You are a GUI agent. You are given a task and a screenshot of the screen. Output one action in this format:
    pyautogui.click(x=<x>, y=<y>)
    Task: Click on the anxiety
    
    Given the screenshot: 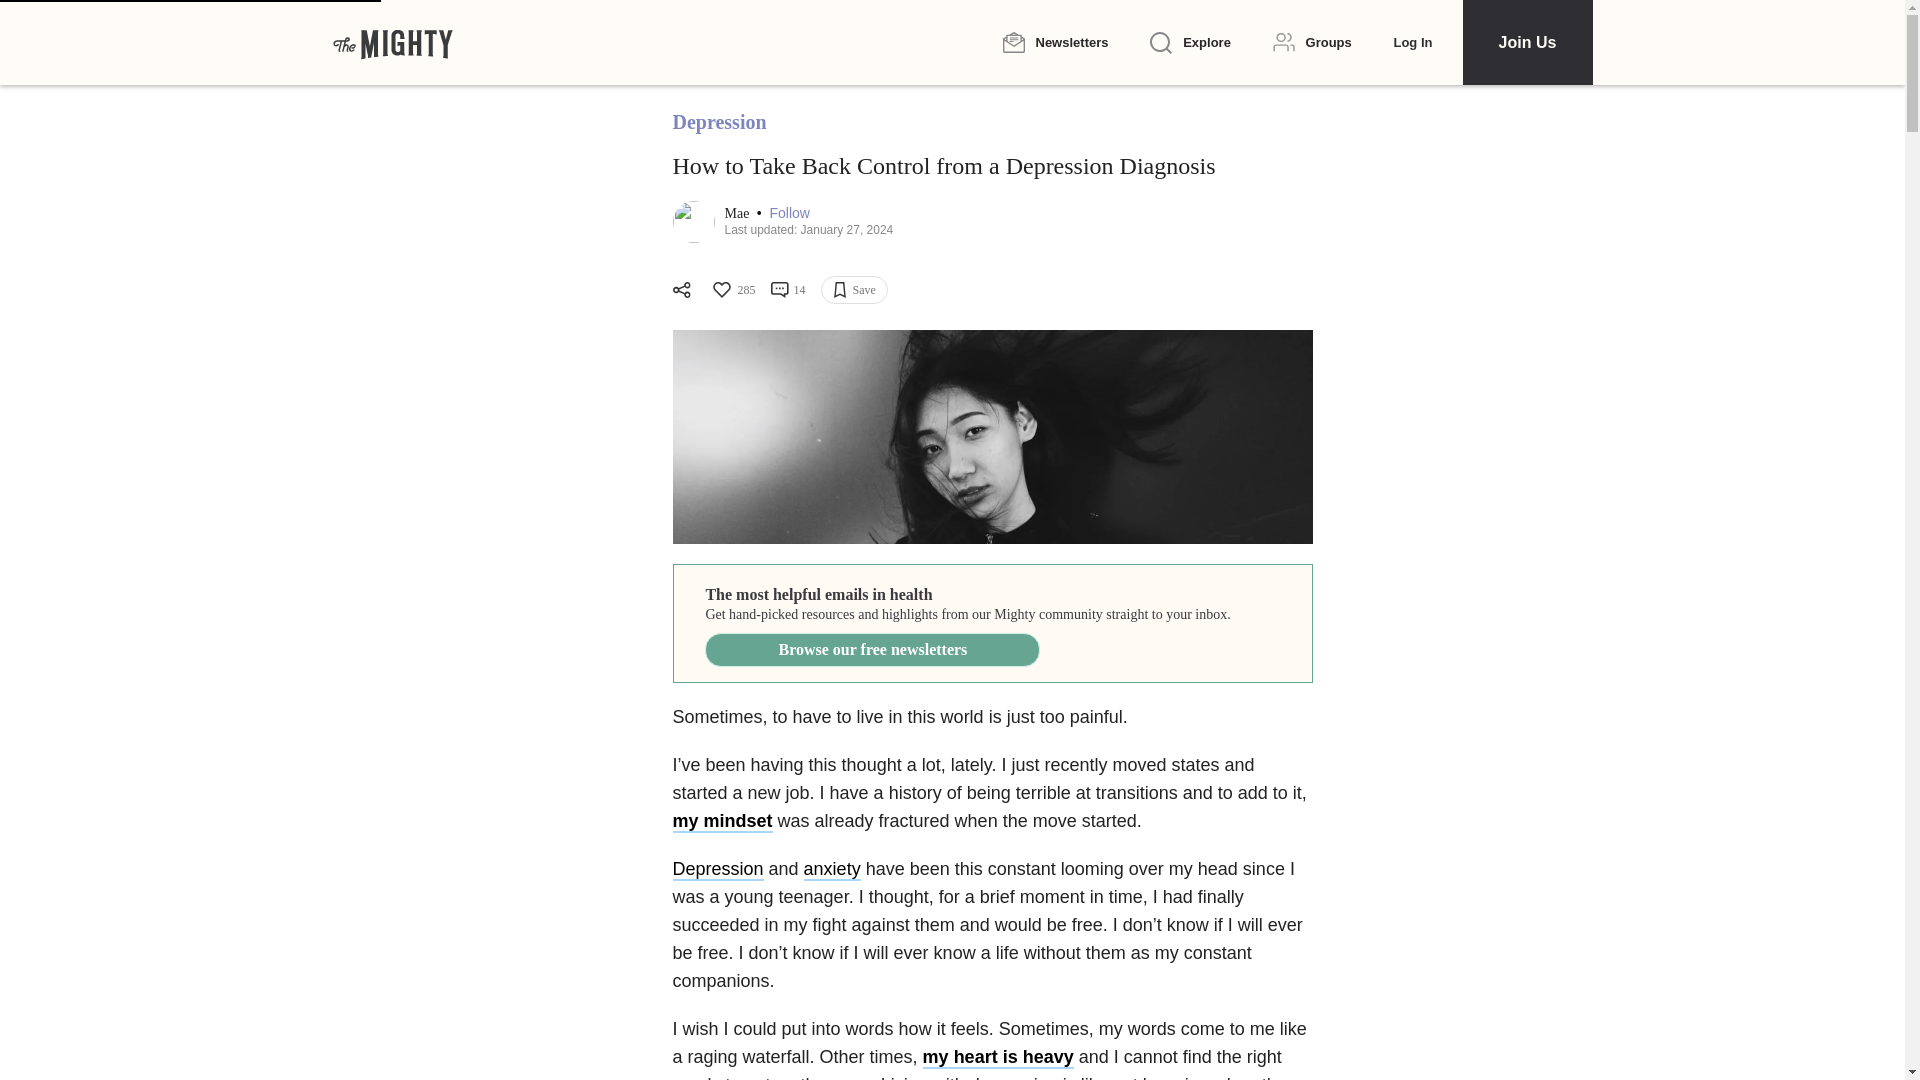 What is the action you would take?
    pyautogui.click(x=832, y=870)
    